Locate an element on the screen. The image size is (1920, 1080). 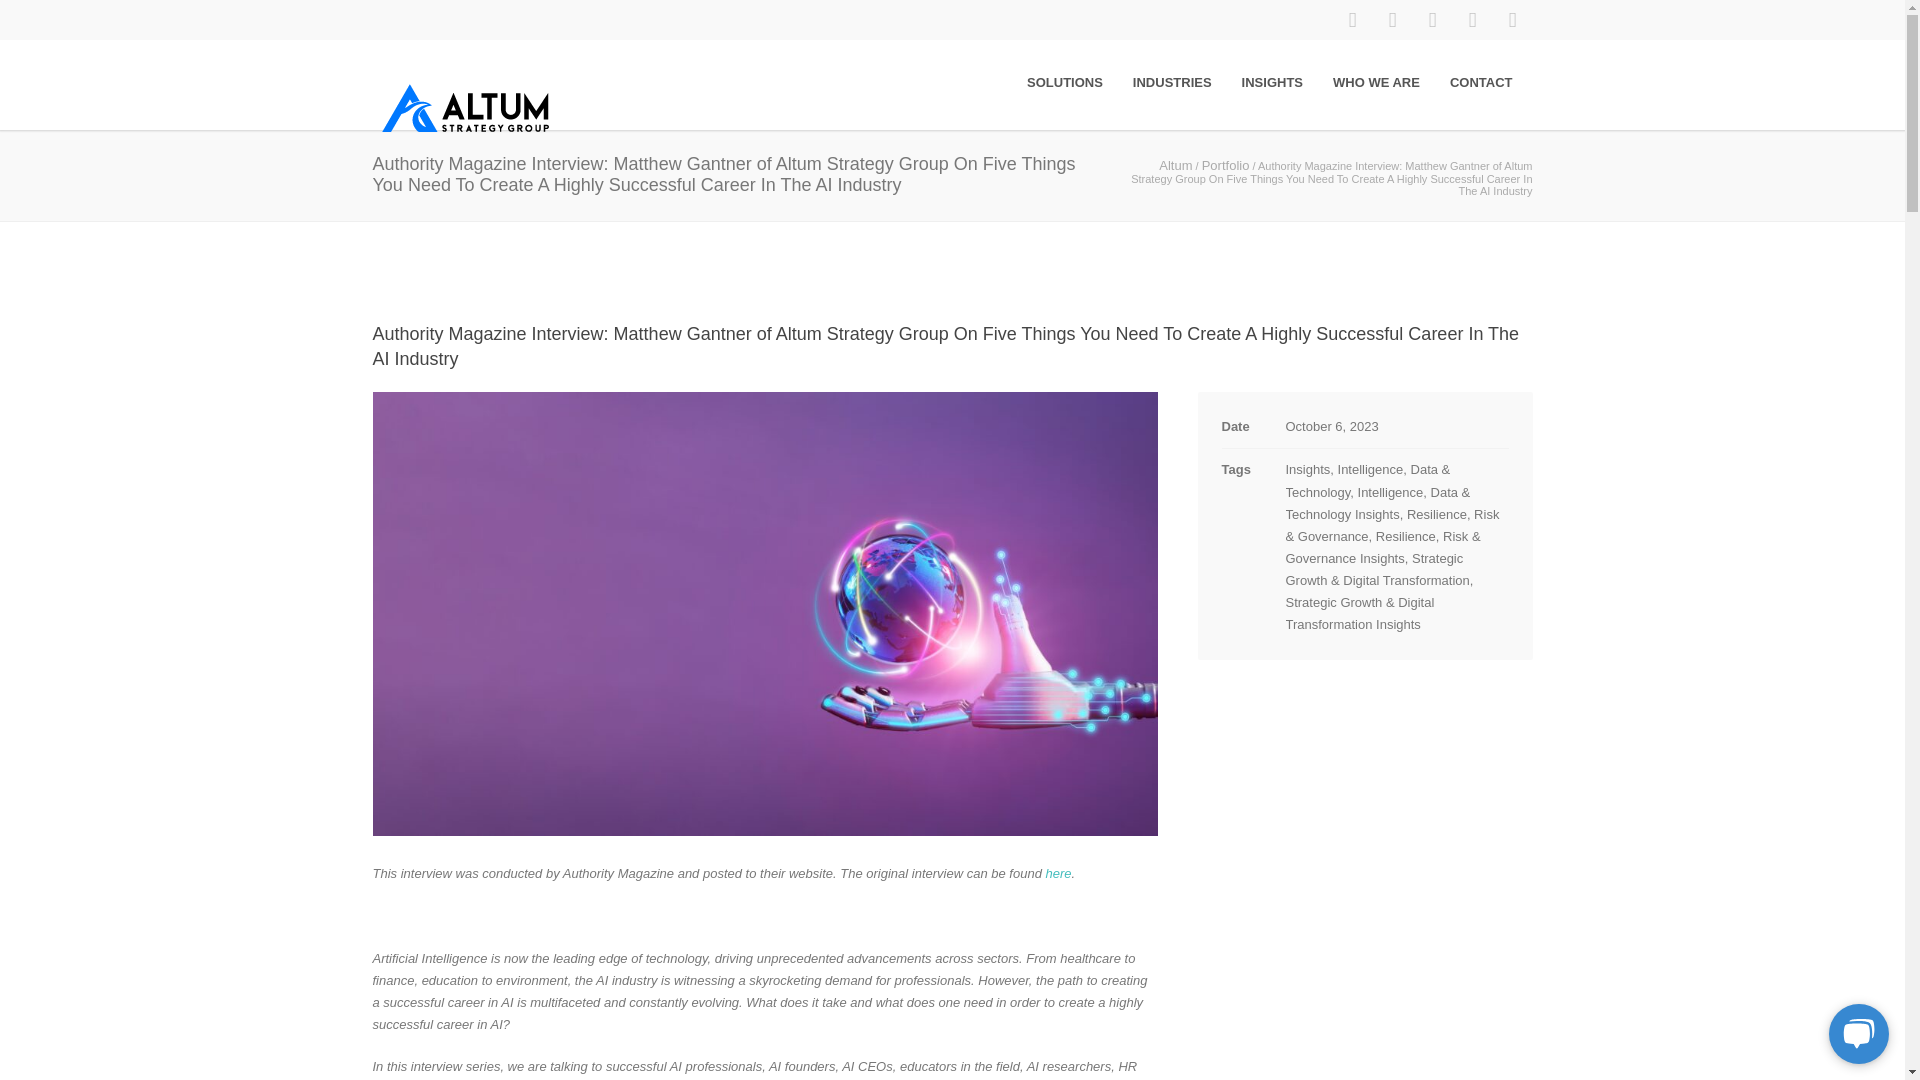
LinkedIn is located at coordinates (1392, 20).